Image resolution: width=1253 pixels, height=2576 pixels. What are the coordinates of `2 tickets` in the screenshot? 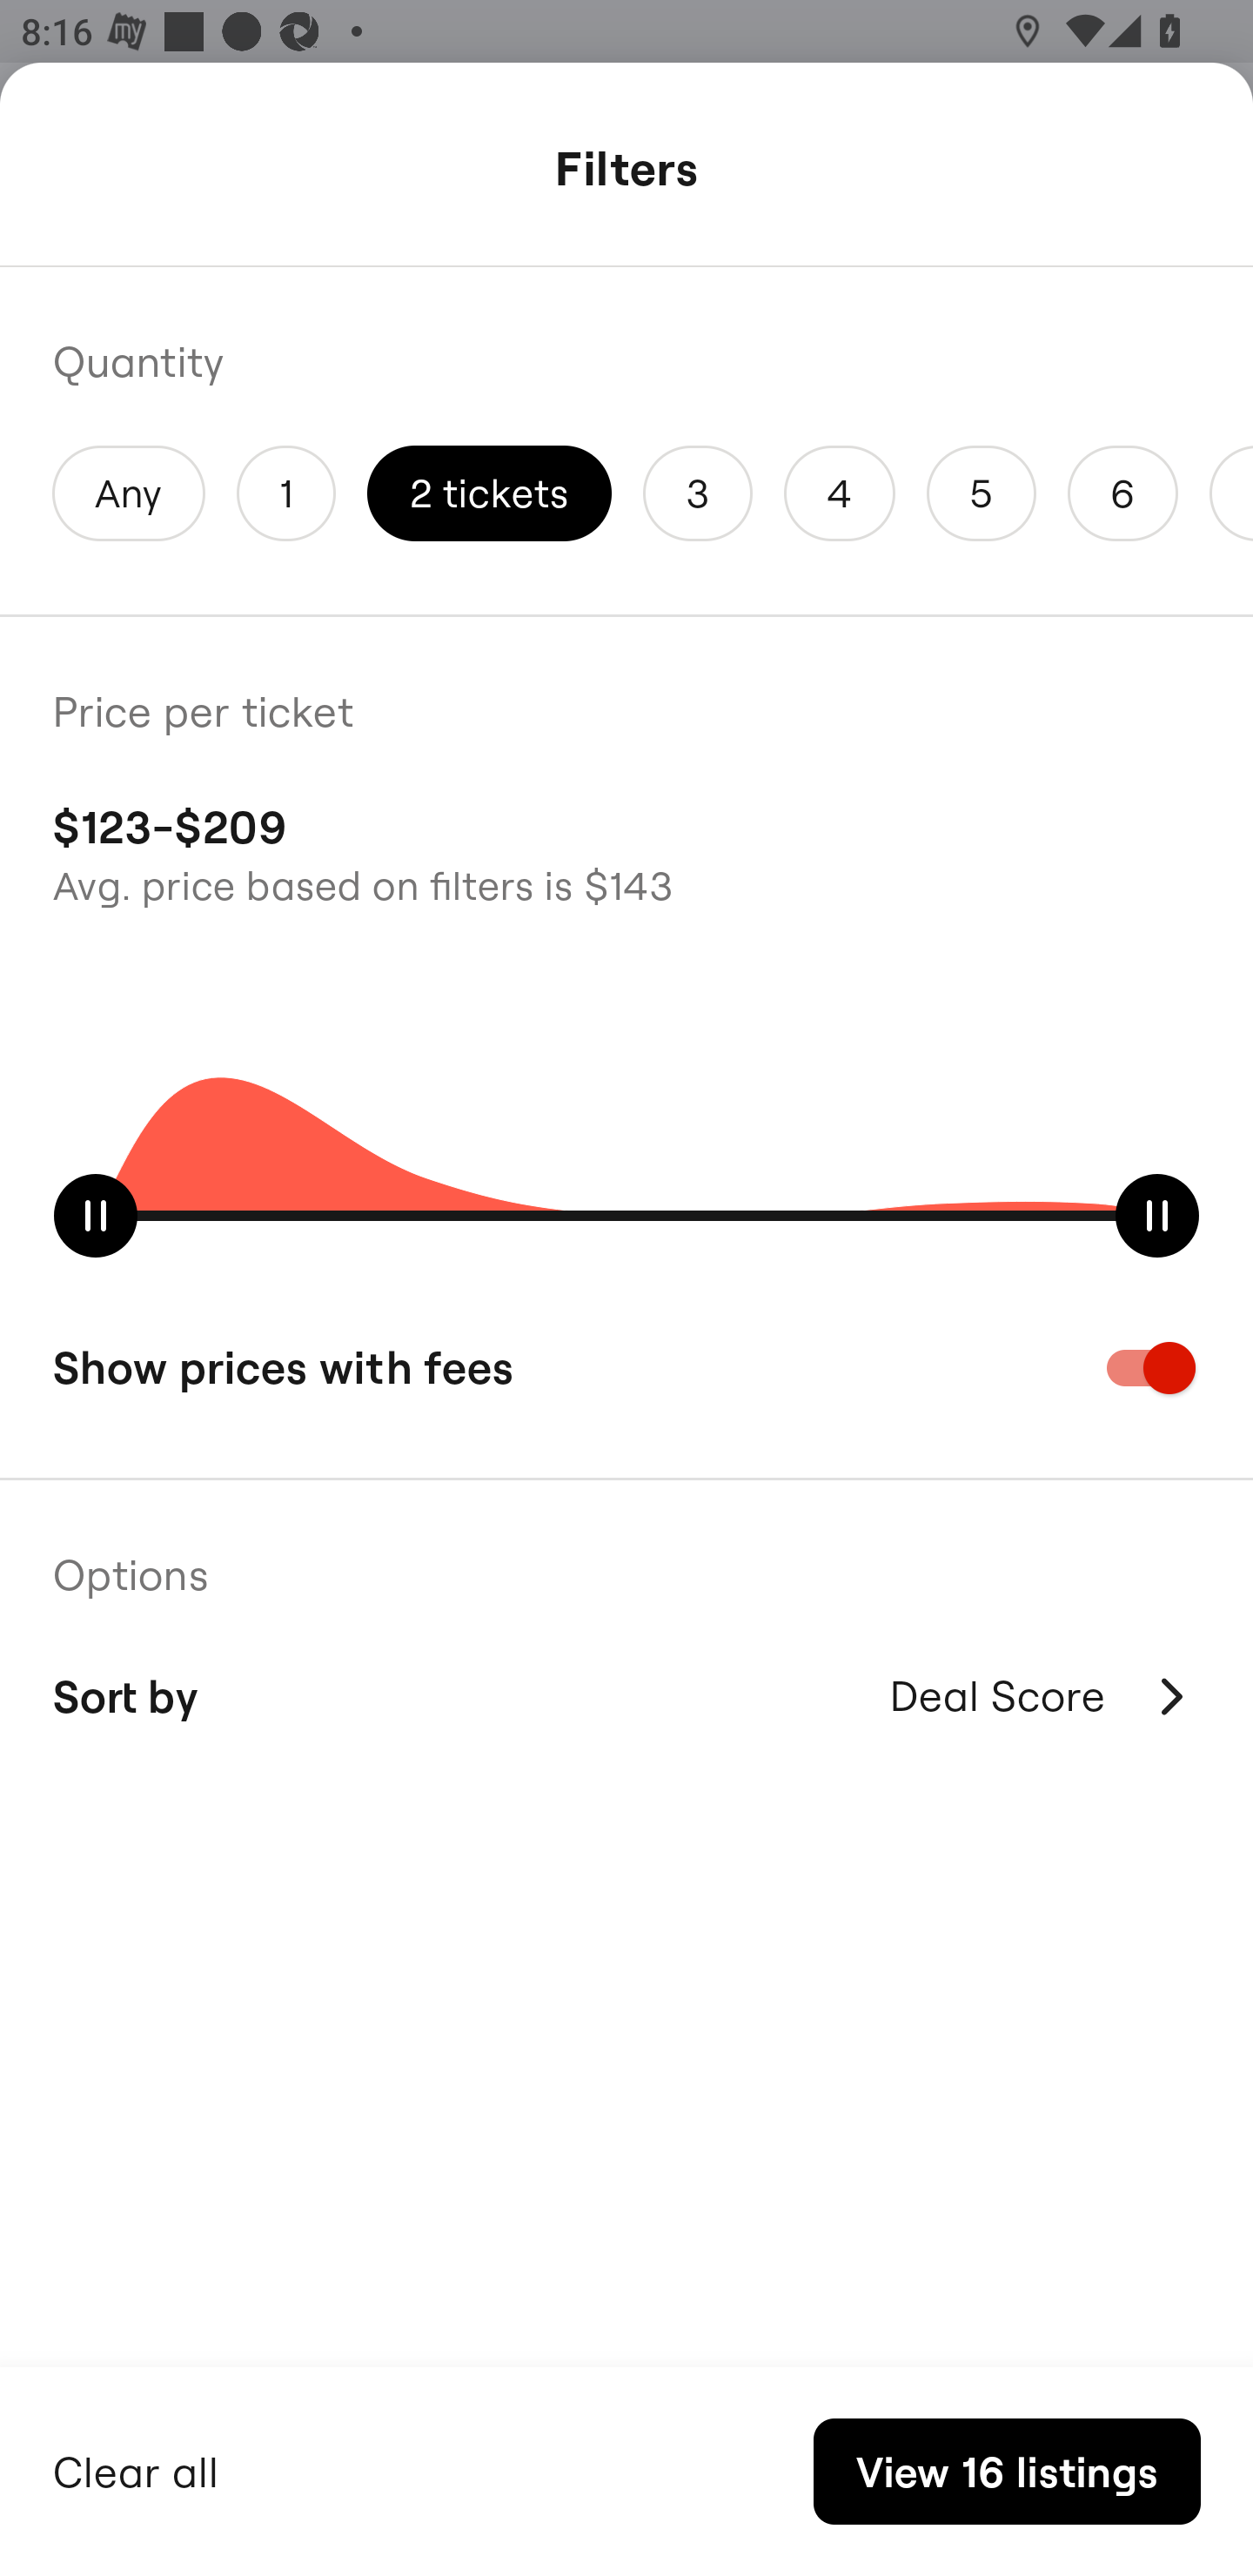 It's located at (489, 493).